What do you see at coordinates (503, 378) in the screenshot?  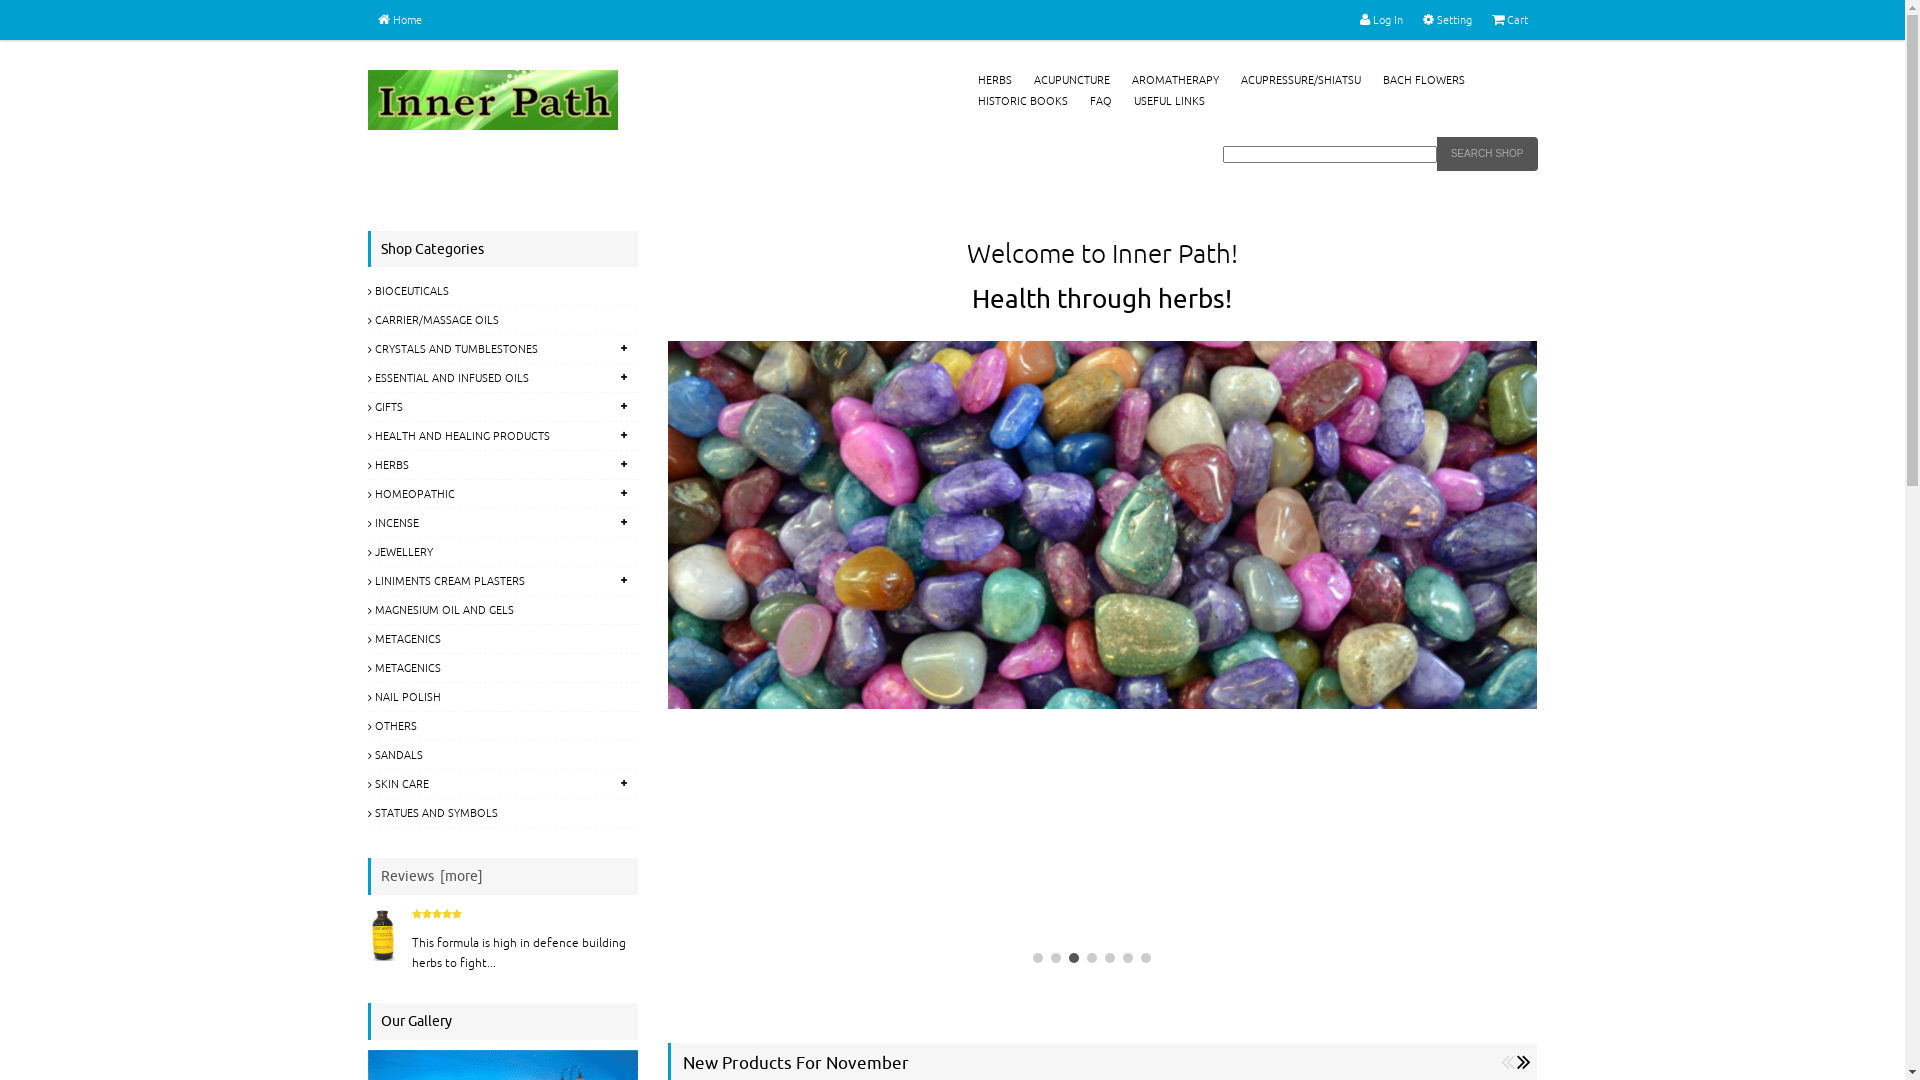 I see `ESSENTIAL AND INFUSED OILS` at bounding box center [503, 378].